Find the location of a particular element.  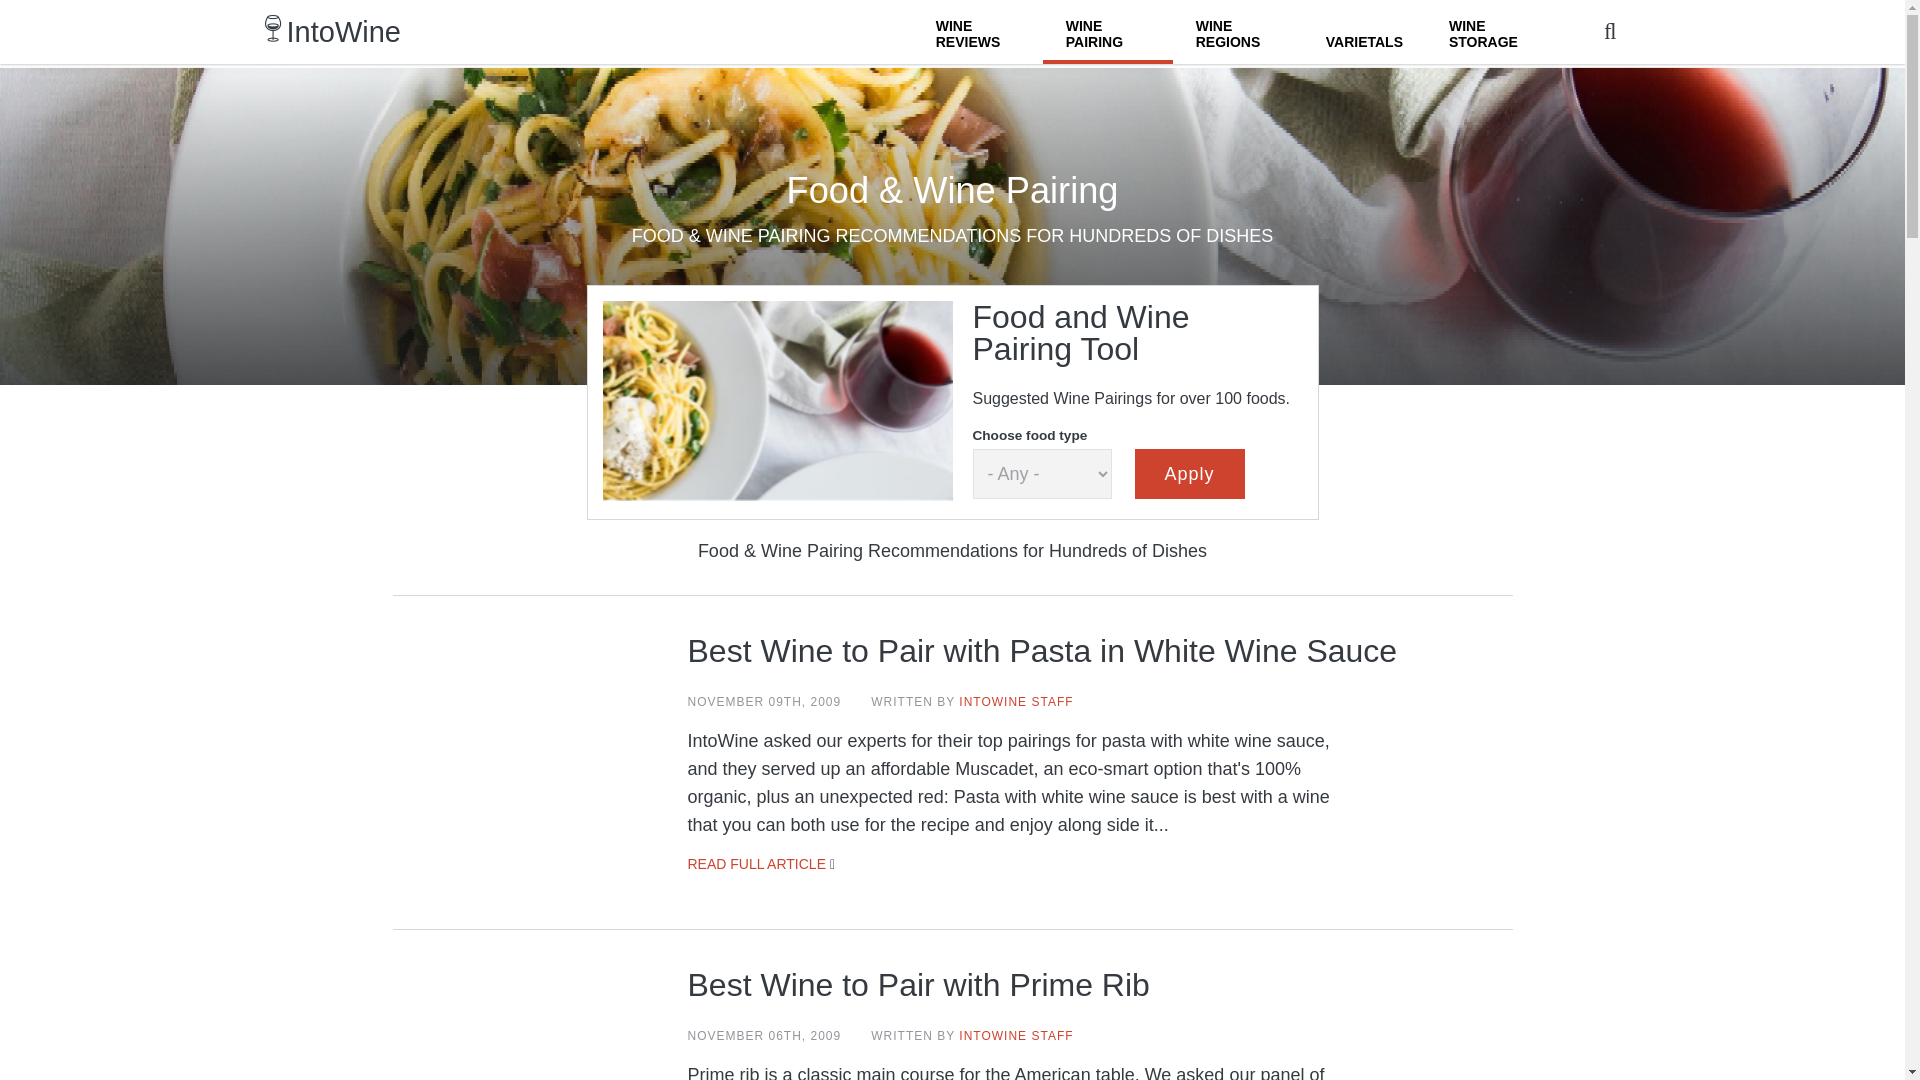

WINE PAIRING is located at coordinates (1108, 32).